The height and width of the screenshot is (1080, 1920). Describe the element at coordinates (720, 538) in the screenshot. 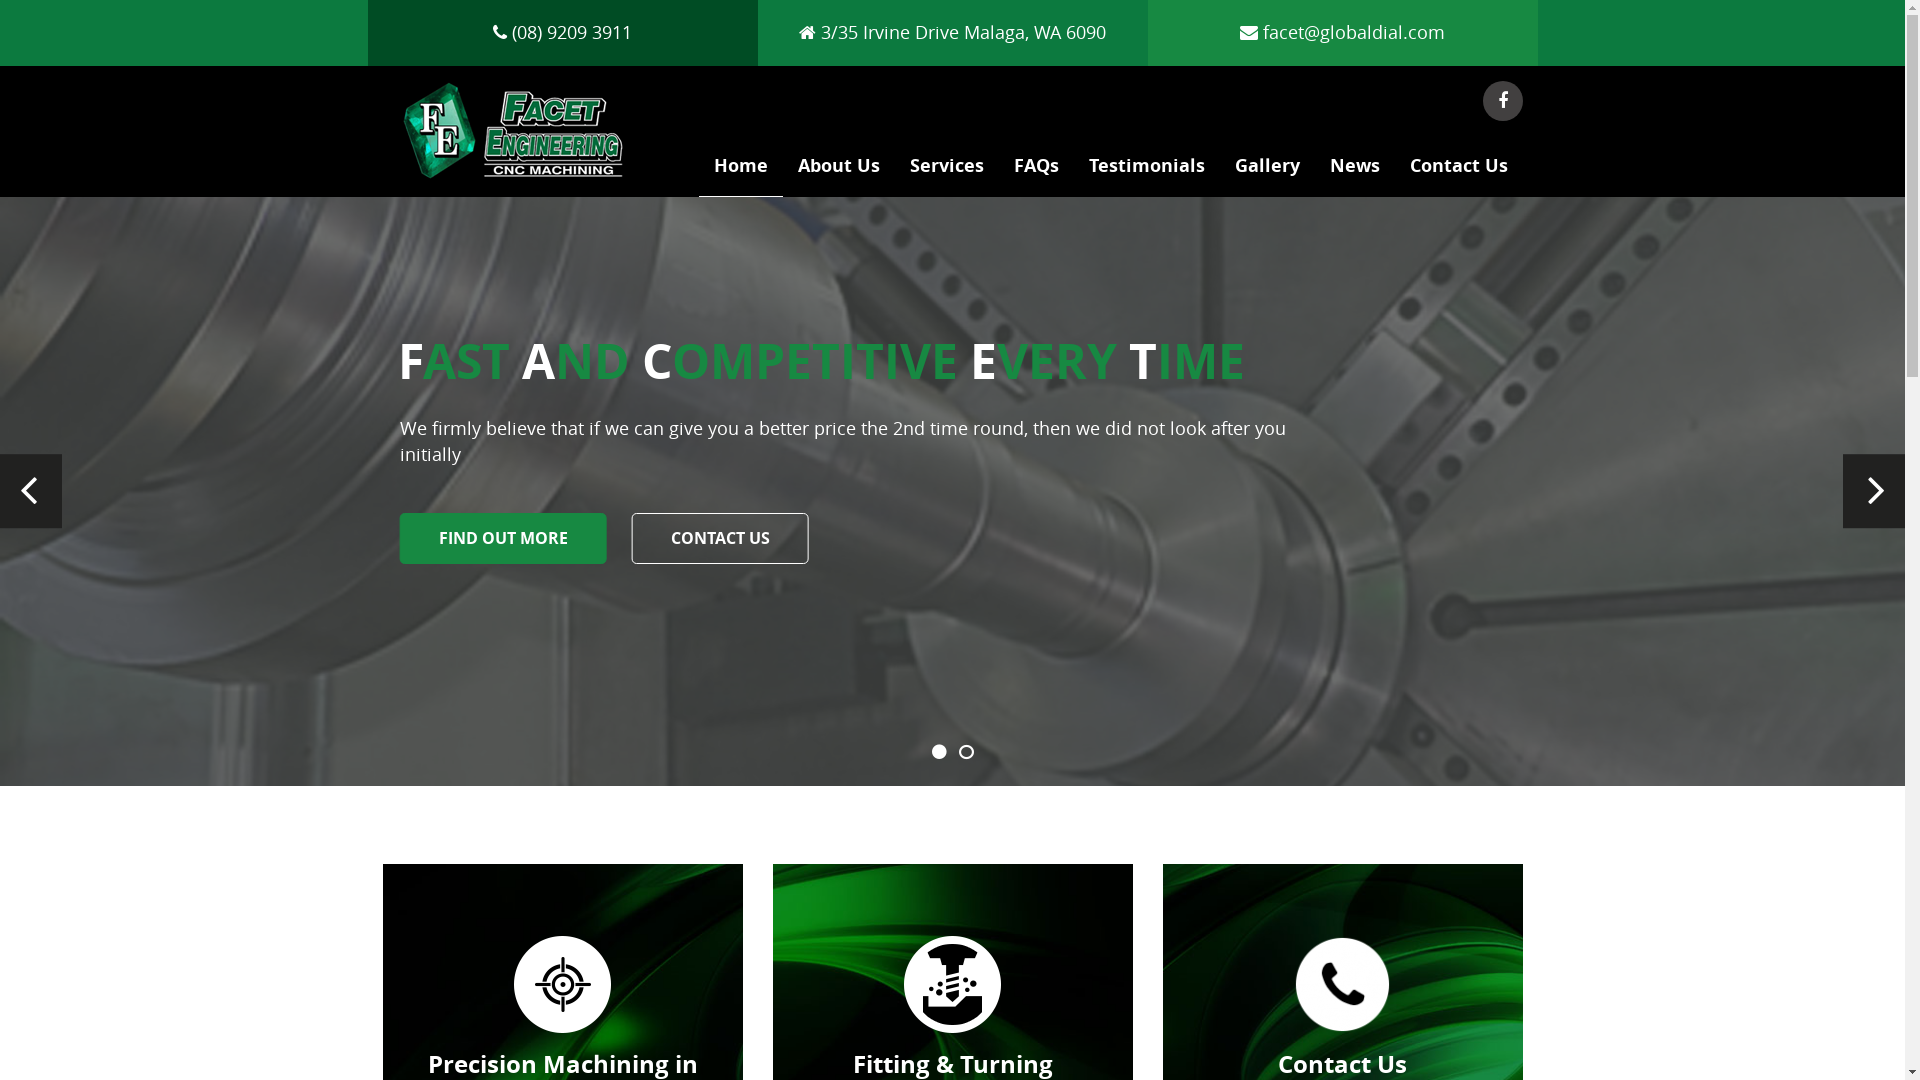

I see `CONTACT US` at that location.